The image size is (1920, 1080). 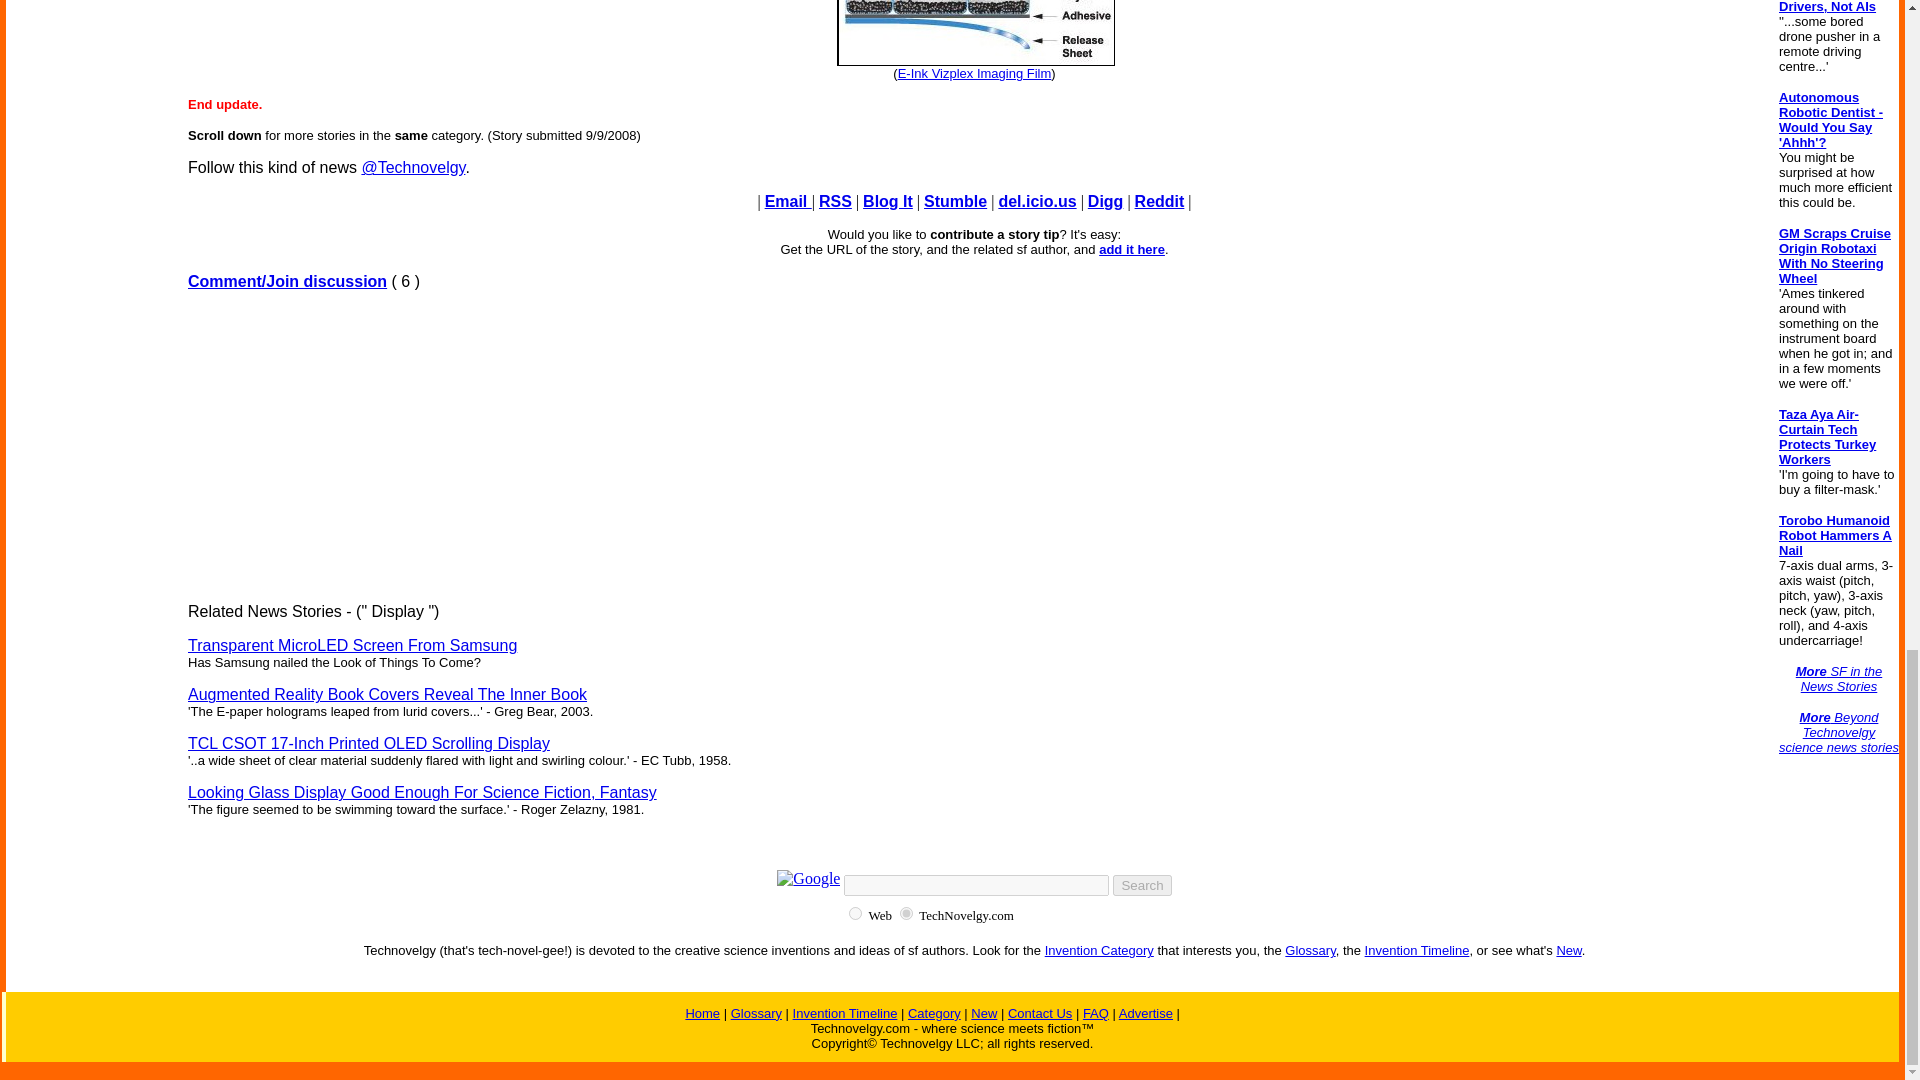 What do you see at coordinates (906, 914) in the screenshot?
I see `TechNovelgy.com` at bounding box center [906, 914].